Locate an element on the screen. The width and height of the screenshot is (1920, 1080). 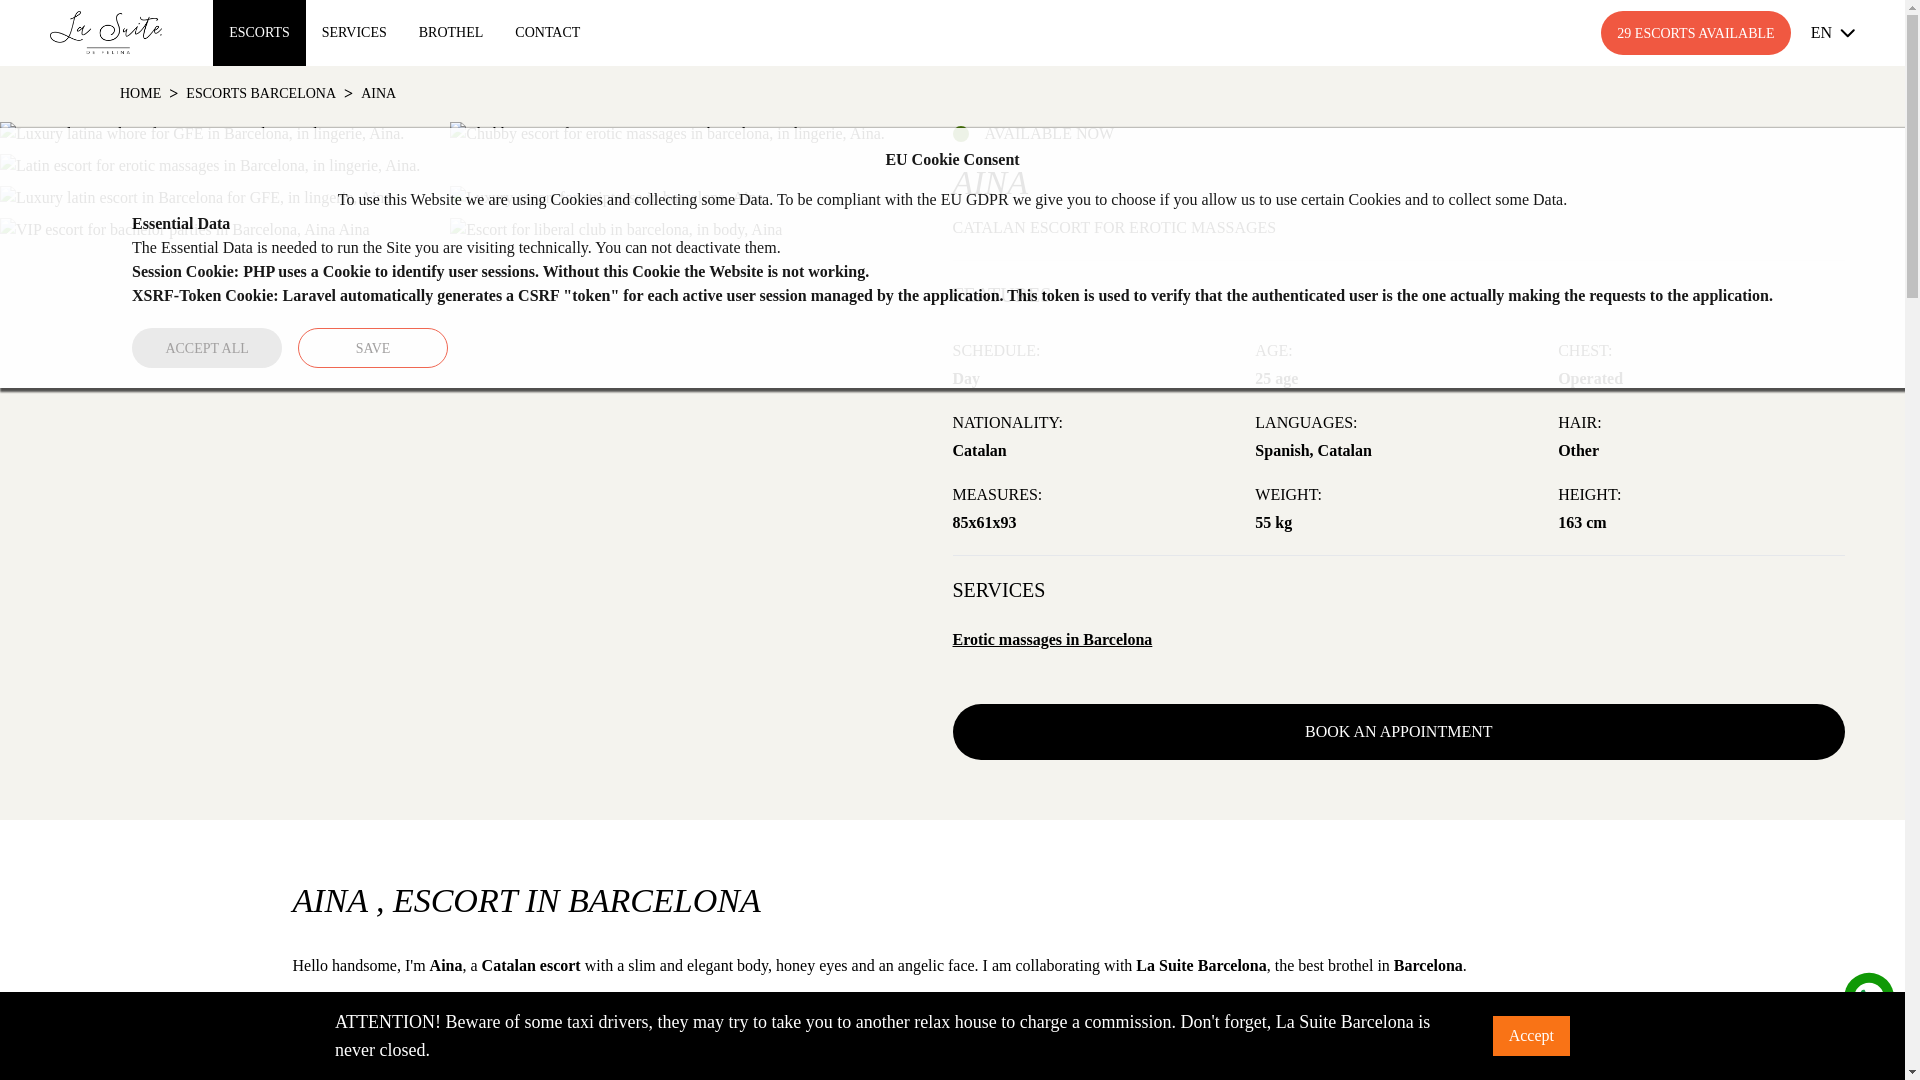
ESCORTS is located at coordinates (259, 32).